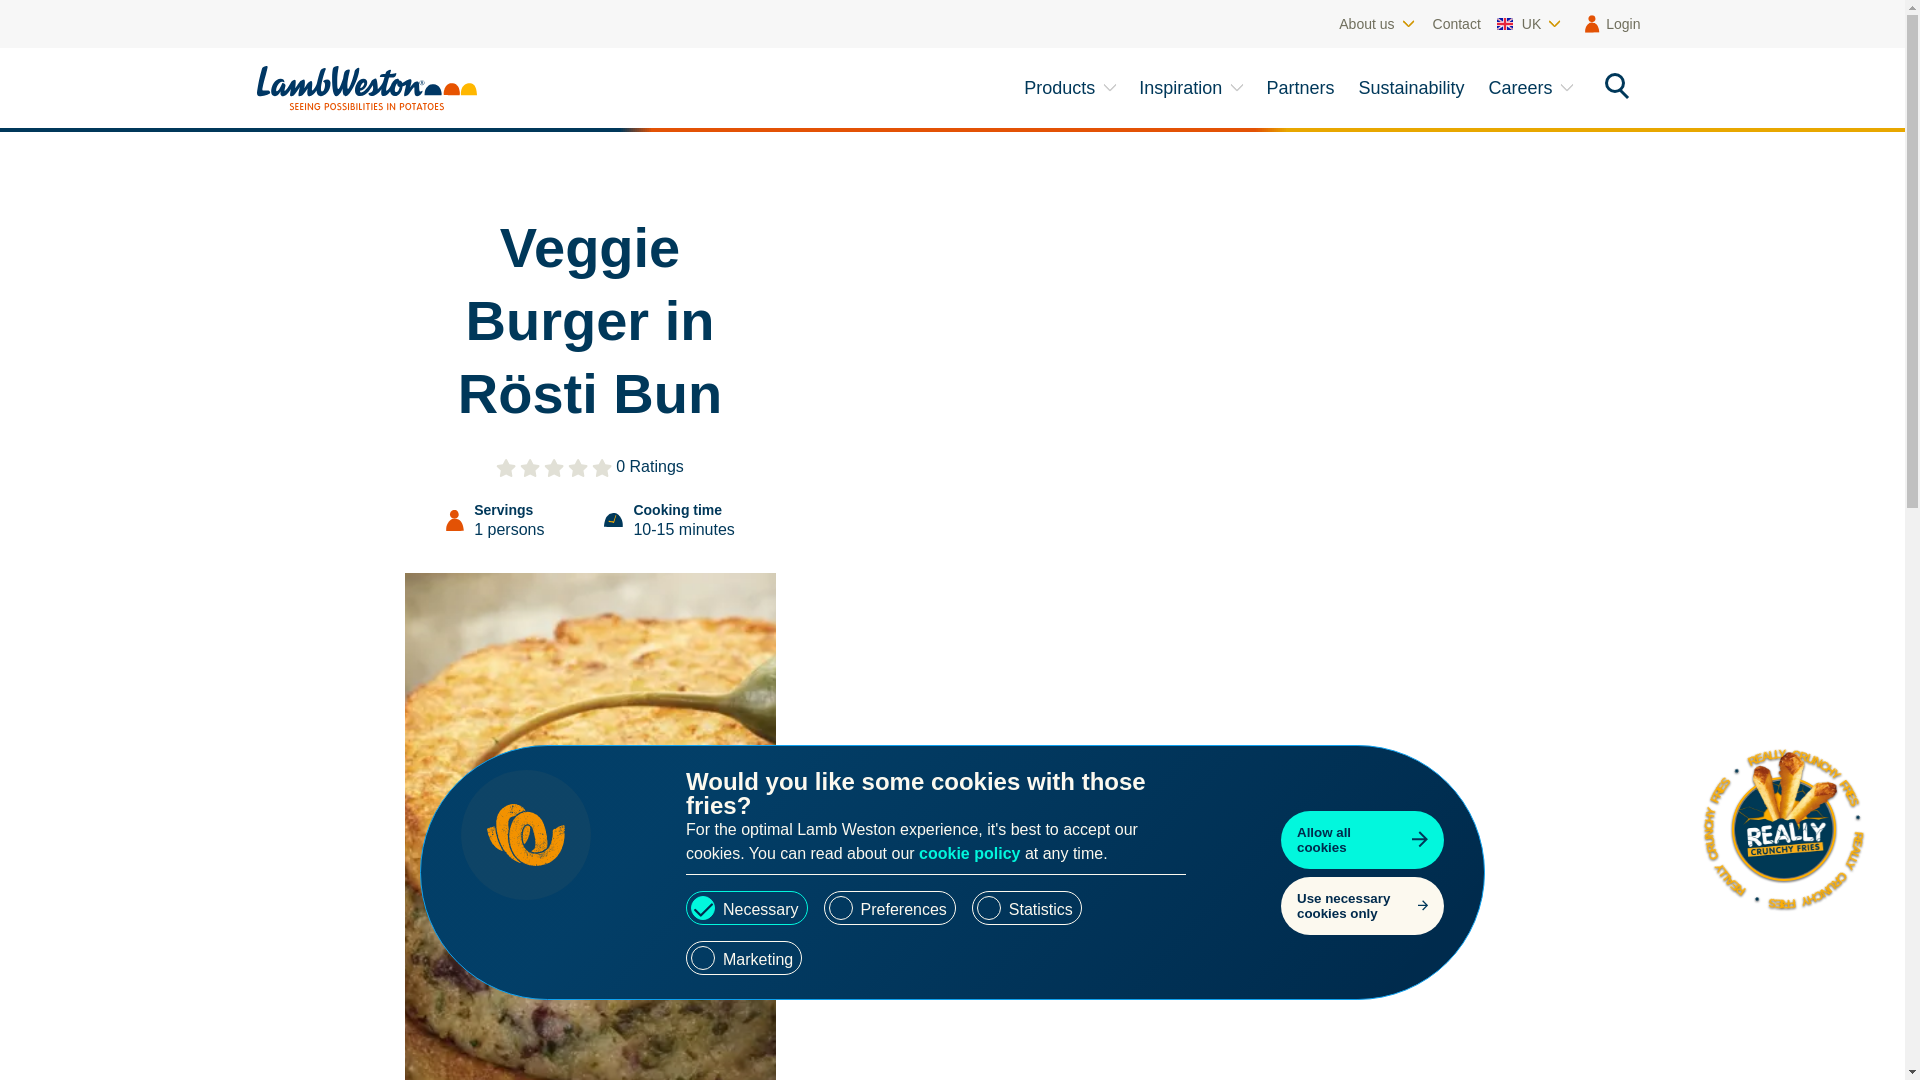 This screenshot has width=1920, height=1080. I want to click on cookie policy, so click(969, 852).